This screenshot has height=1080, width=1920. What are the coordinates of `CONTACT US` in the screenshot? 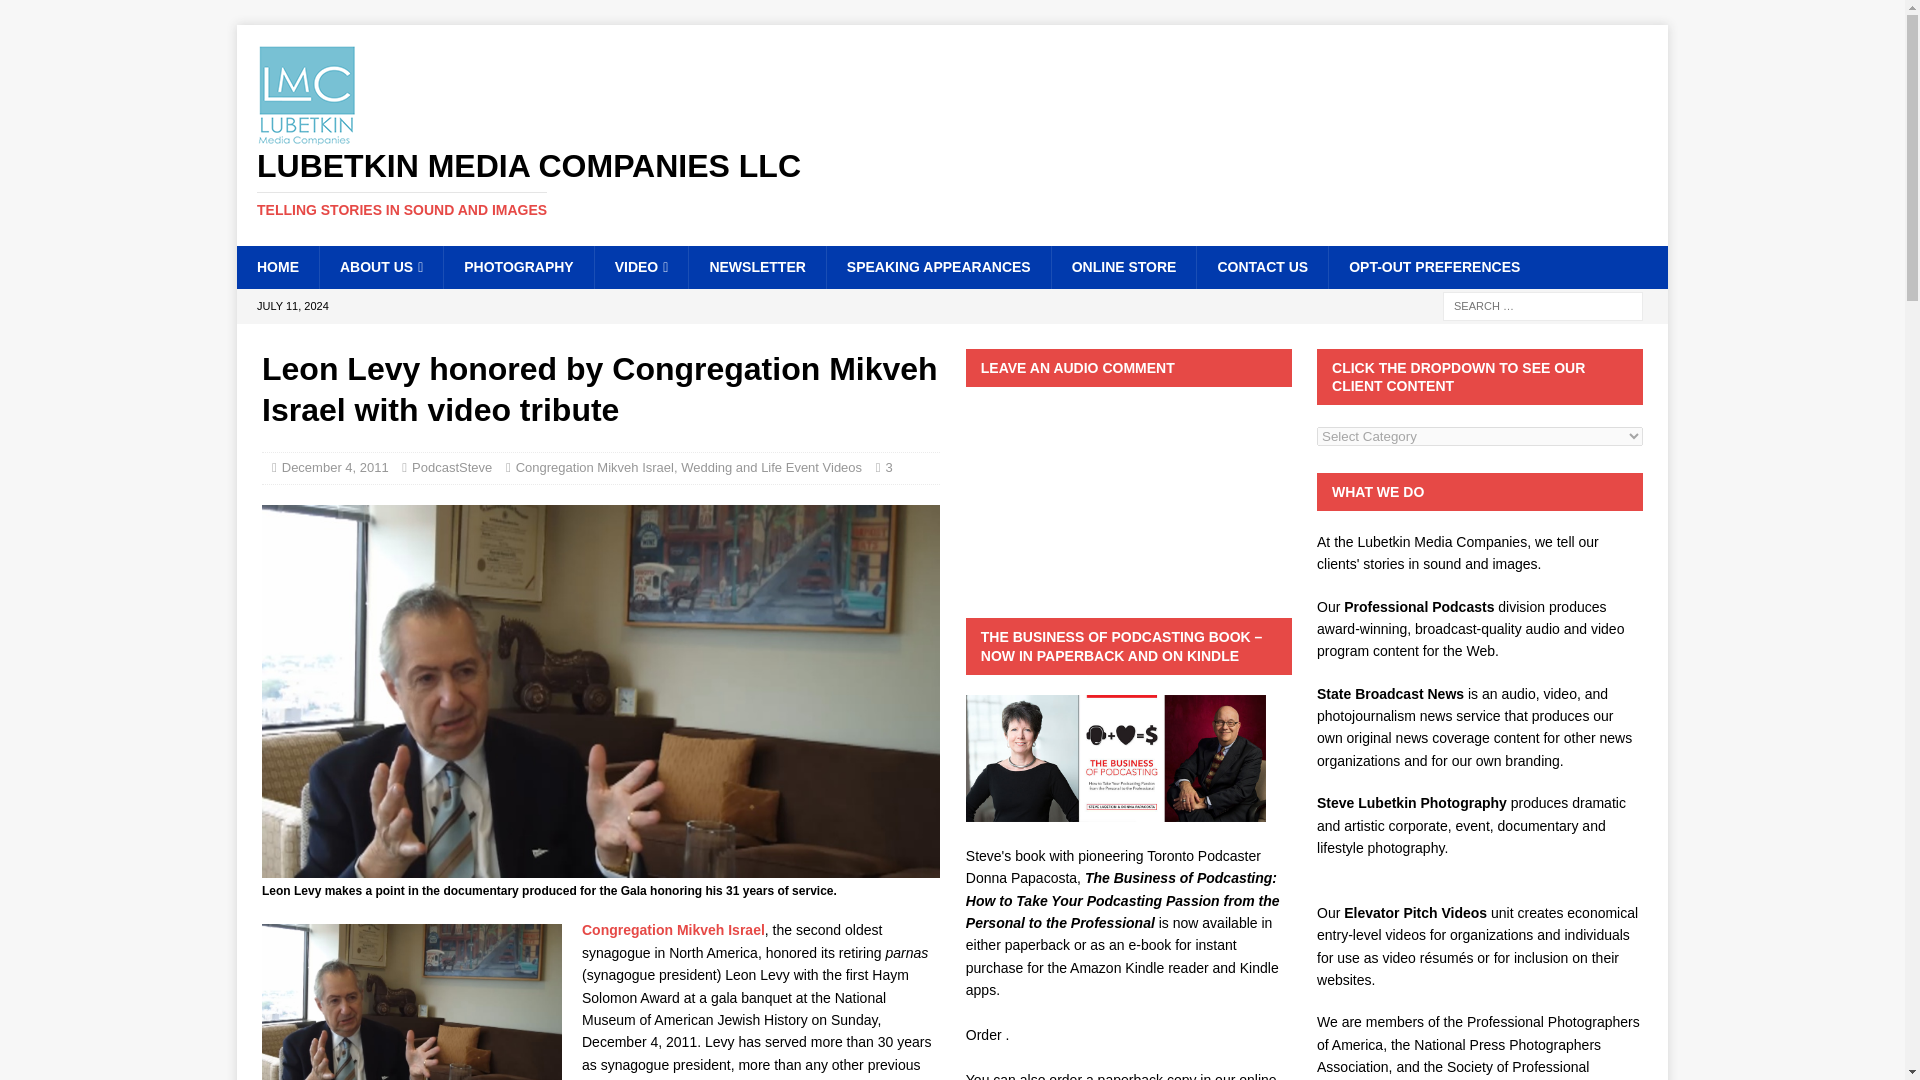 It's located at (1262, 267).